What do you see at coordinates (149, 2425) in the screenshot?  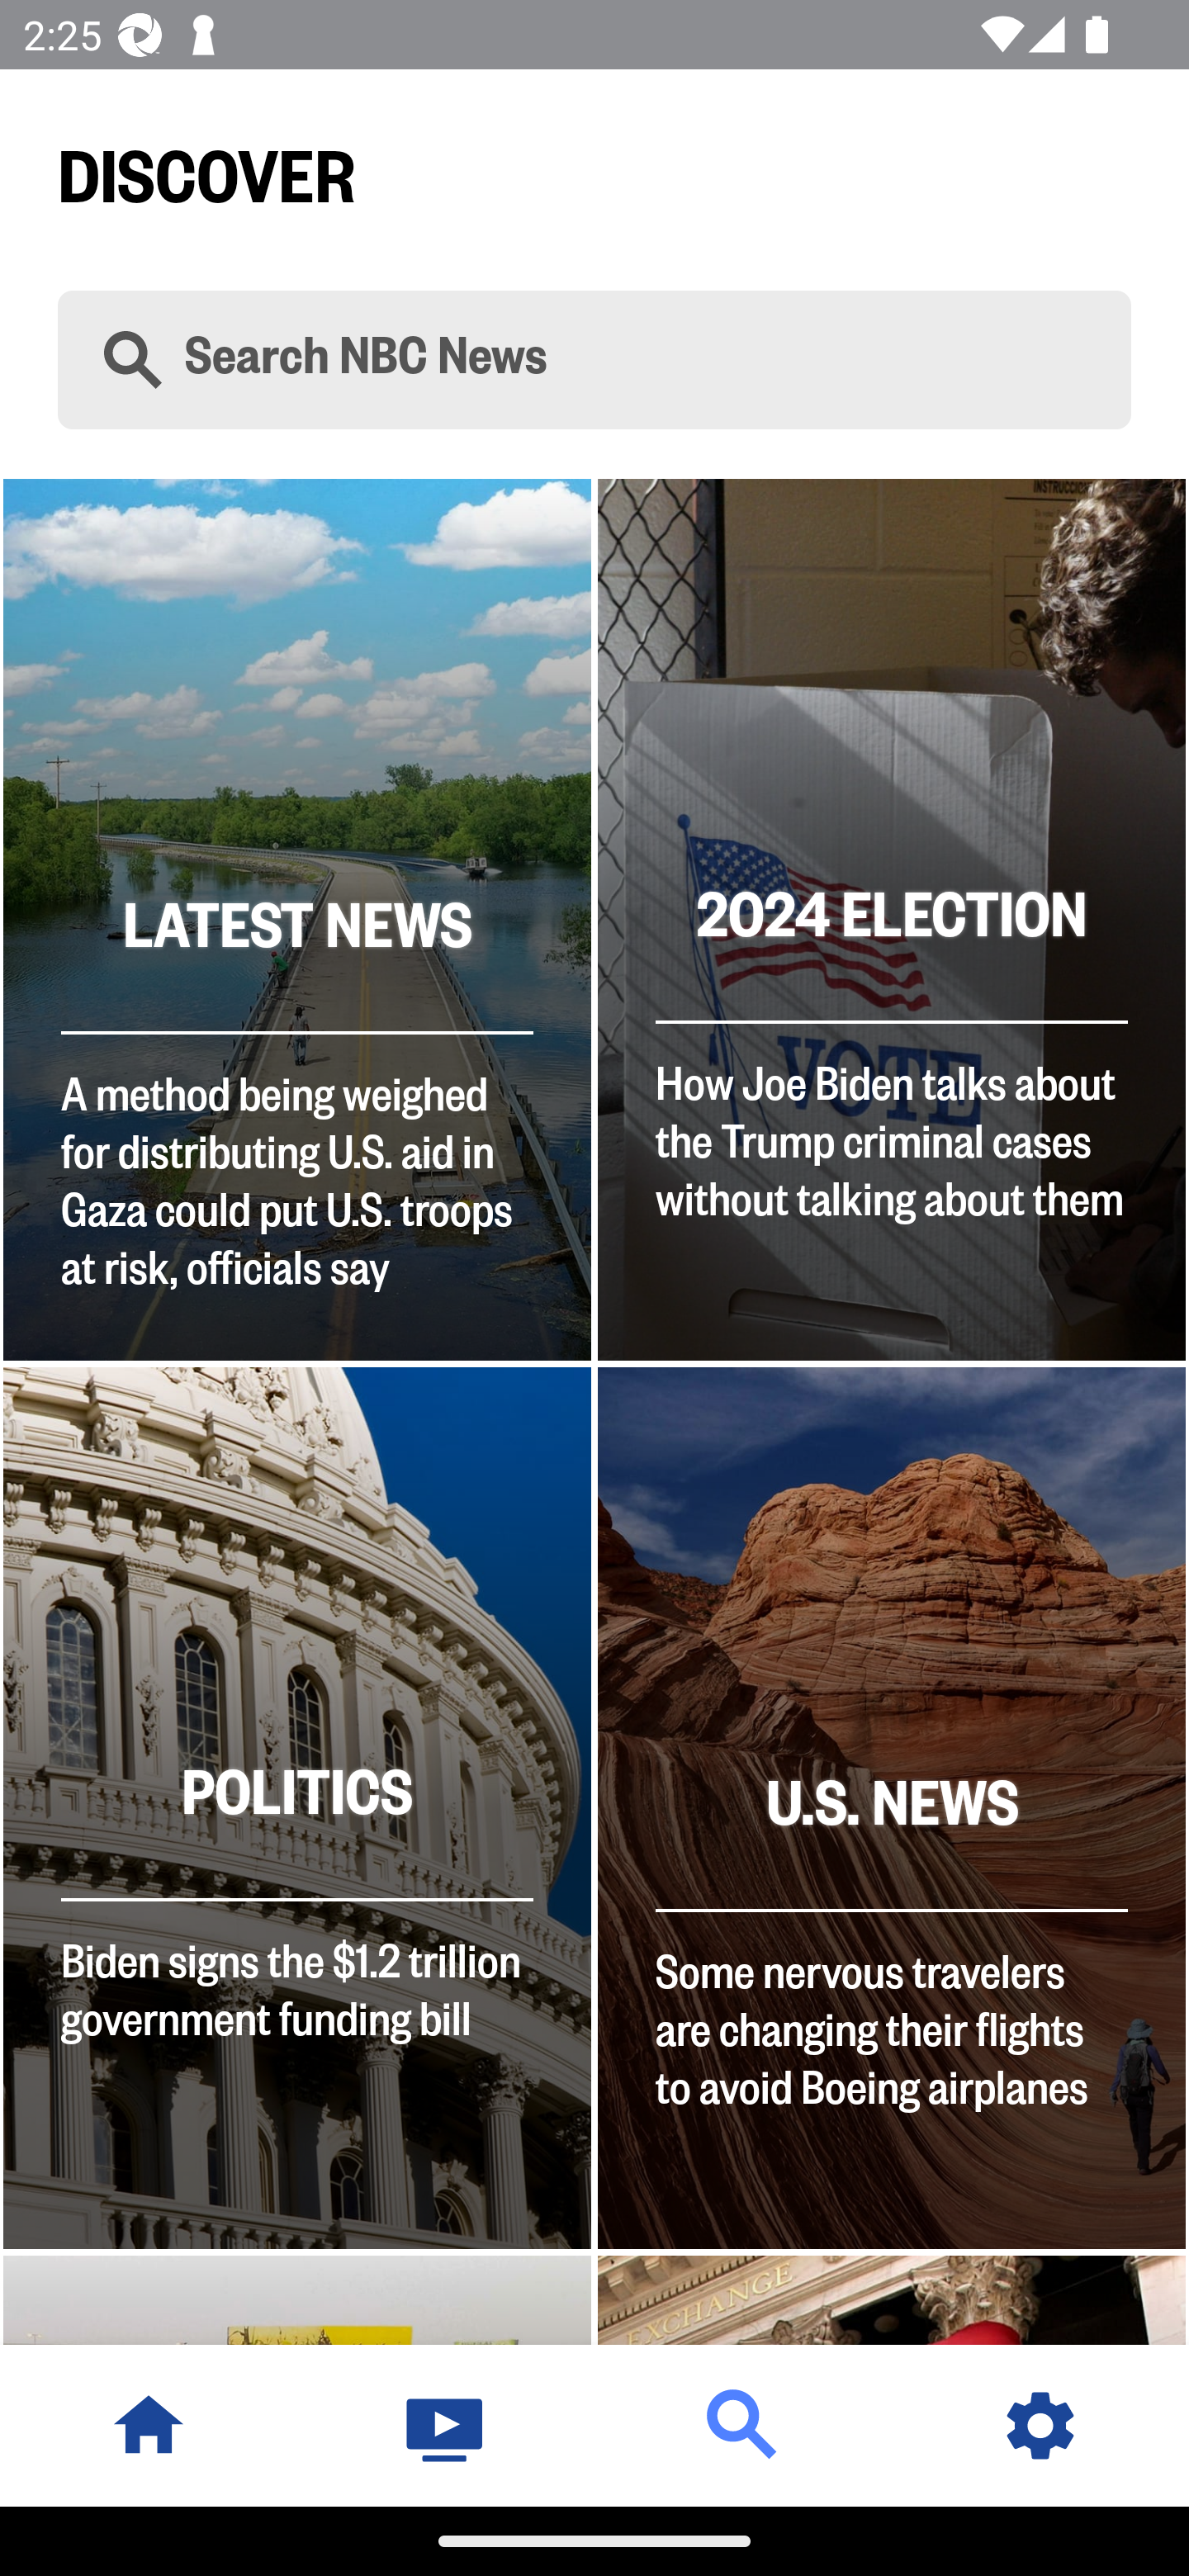 I see `NBC News Home` at bounding box center [149, 2425].